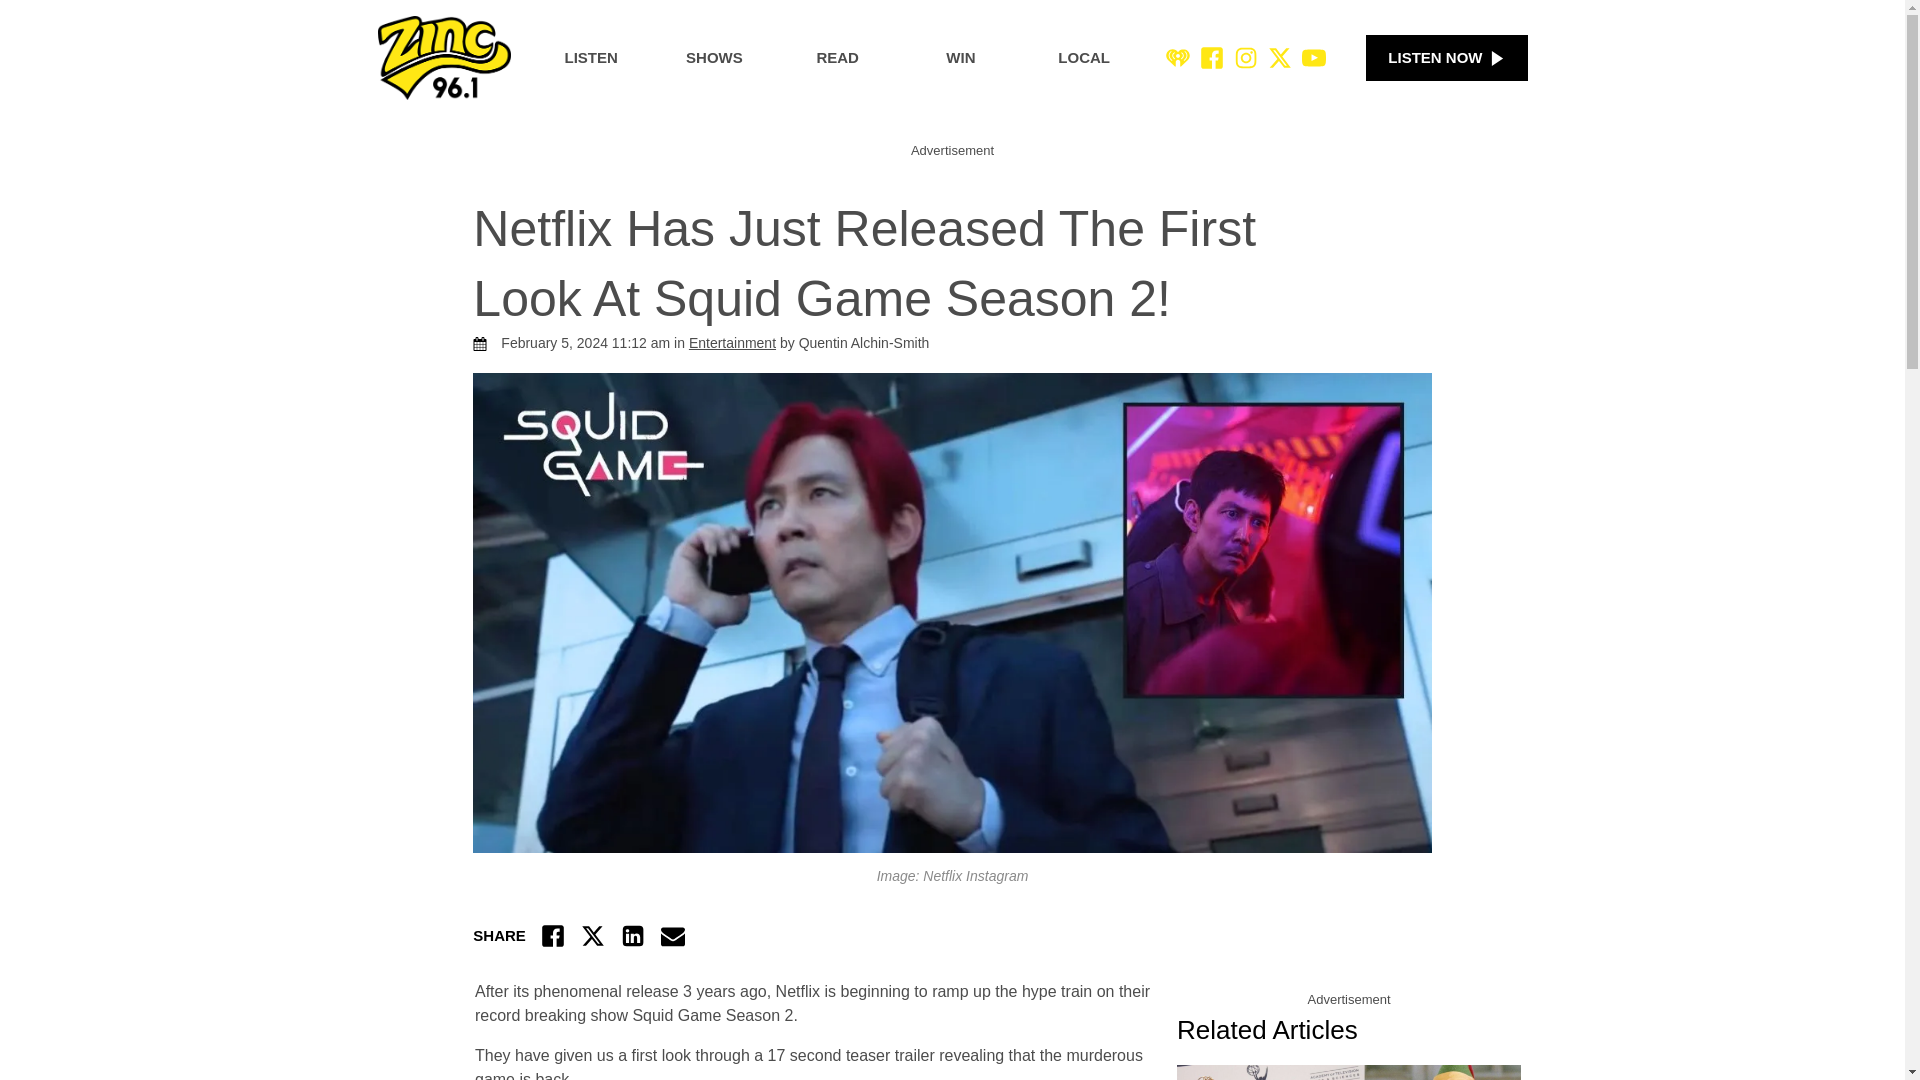  Describe the element at coordinates (1246, 58) in the screenshot. I see `Instagram` at that location.